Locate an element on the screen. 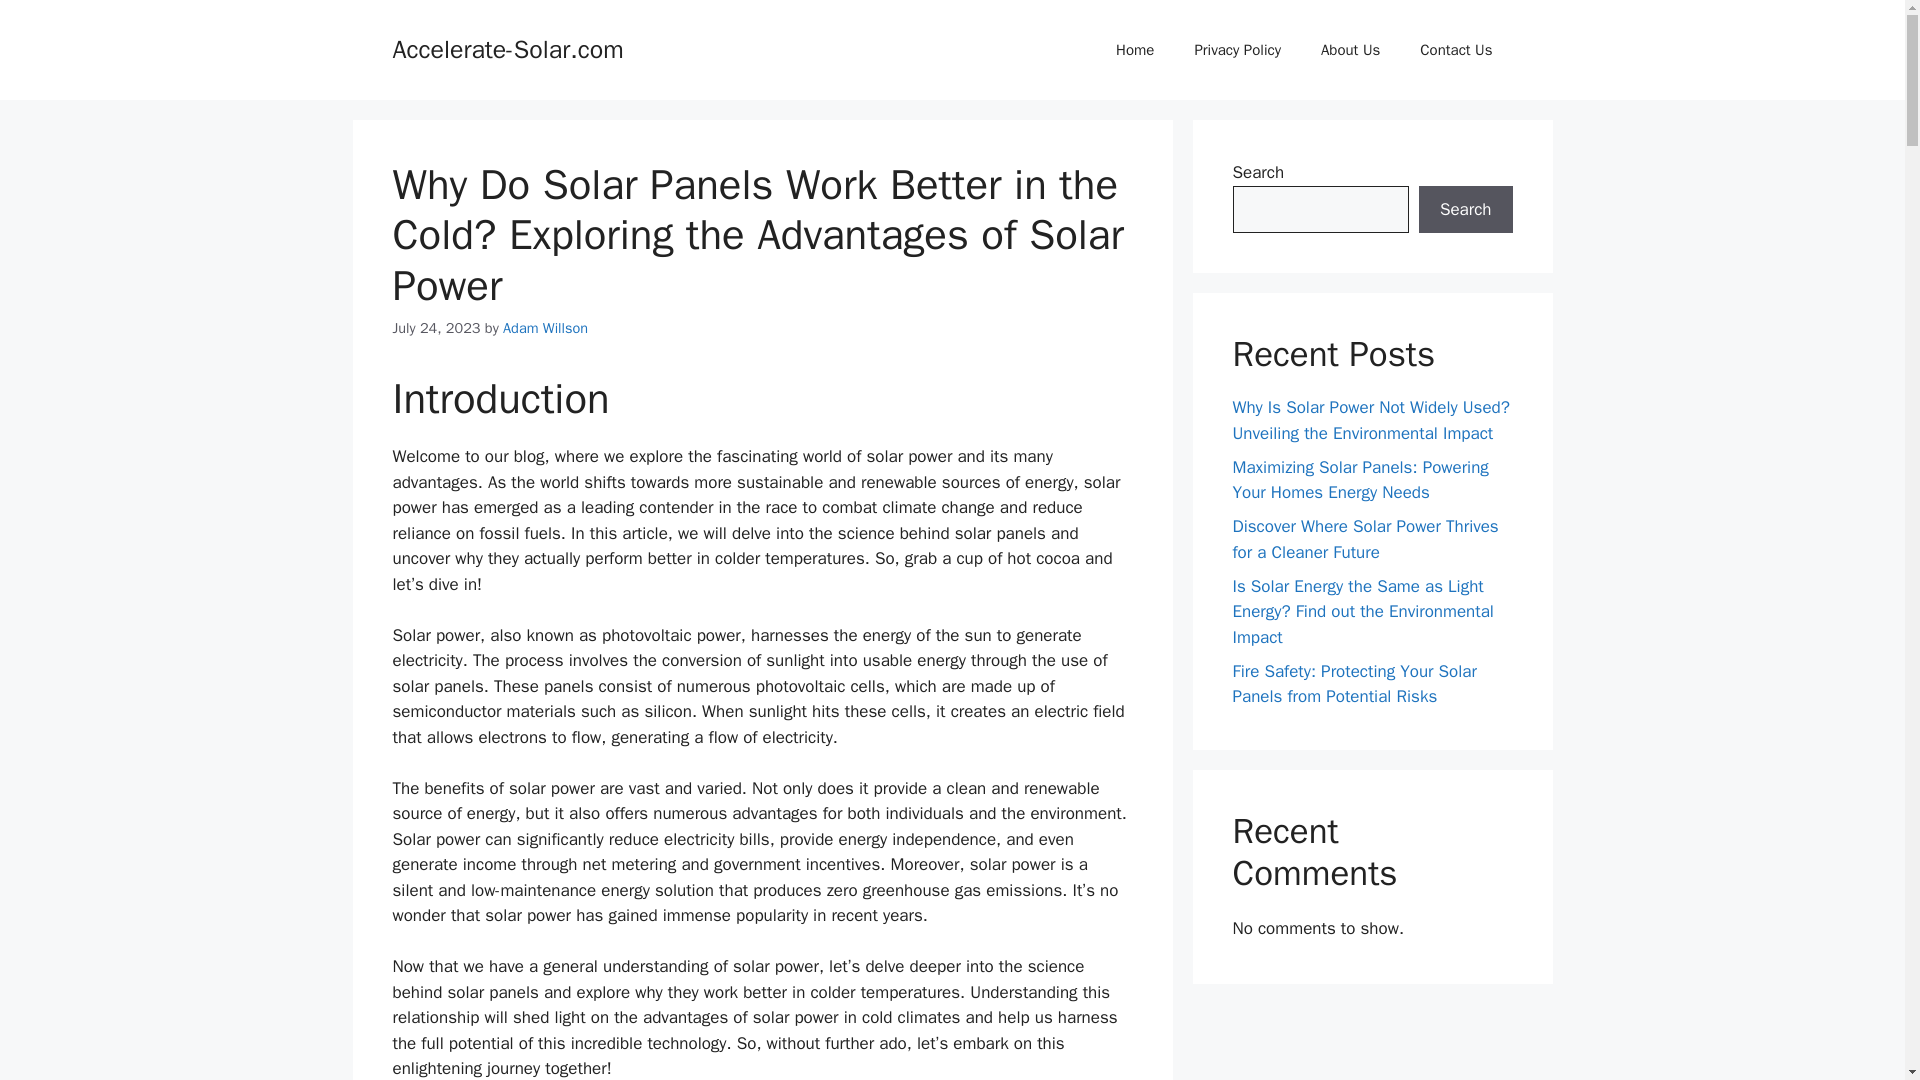  About Us is located at coordinates (1350, 50).